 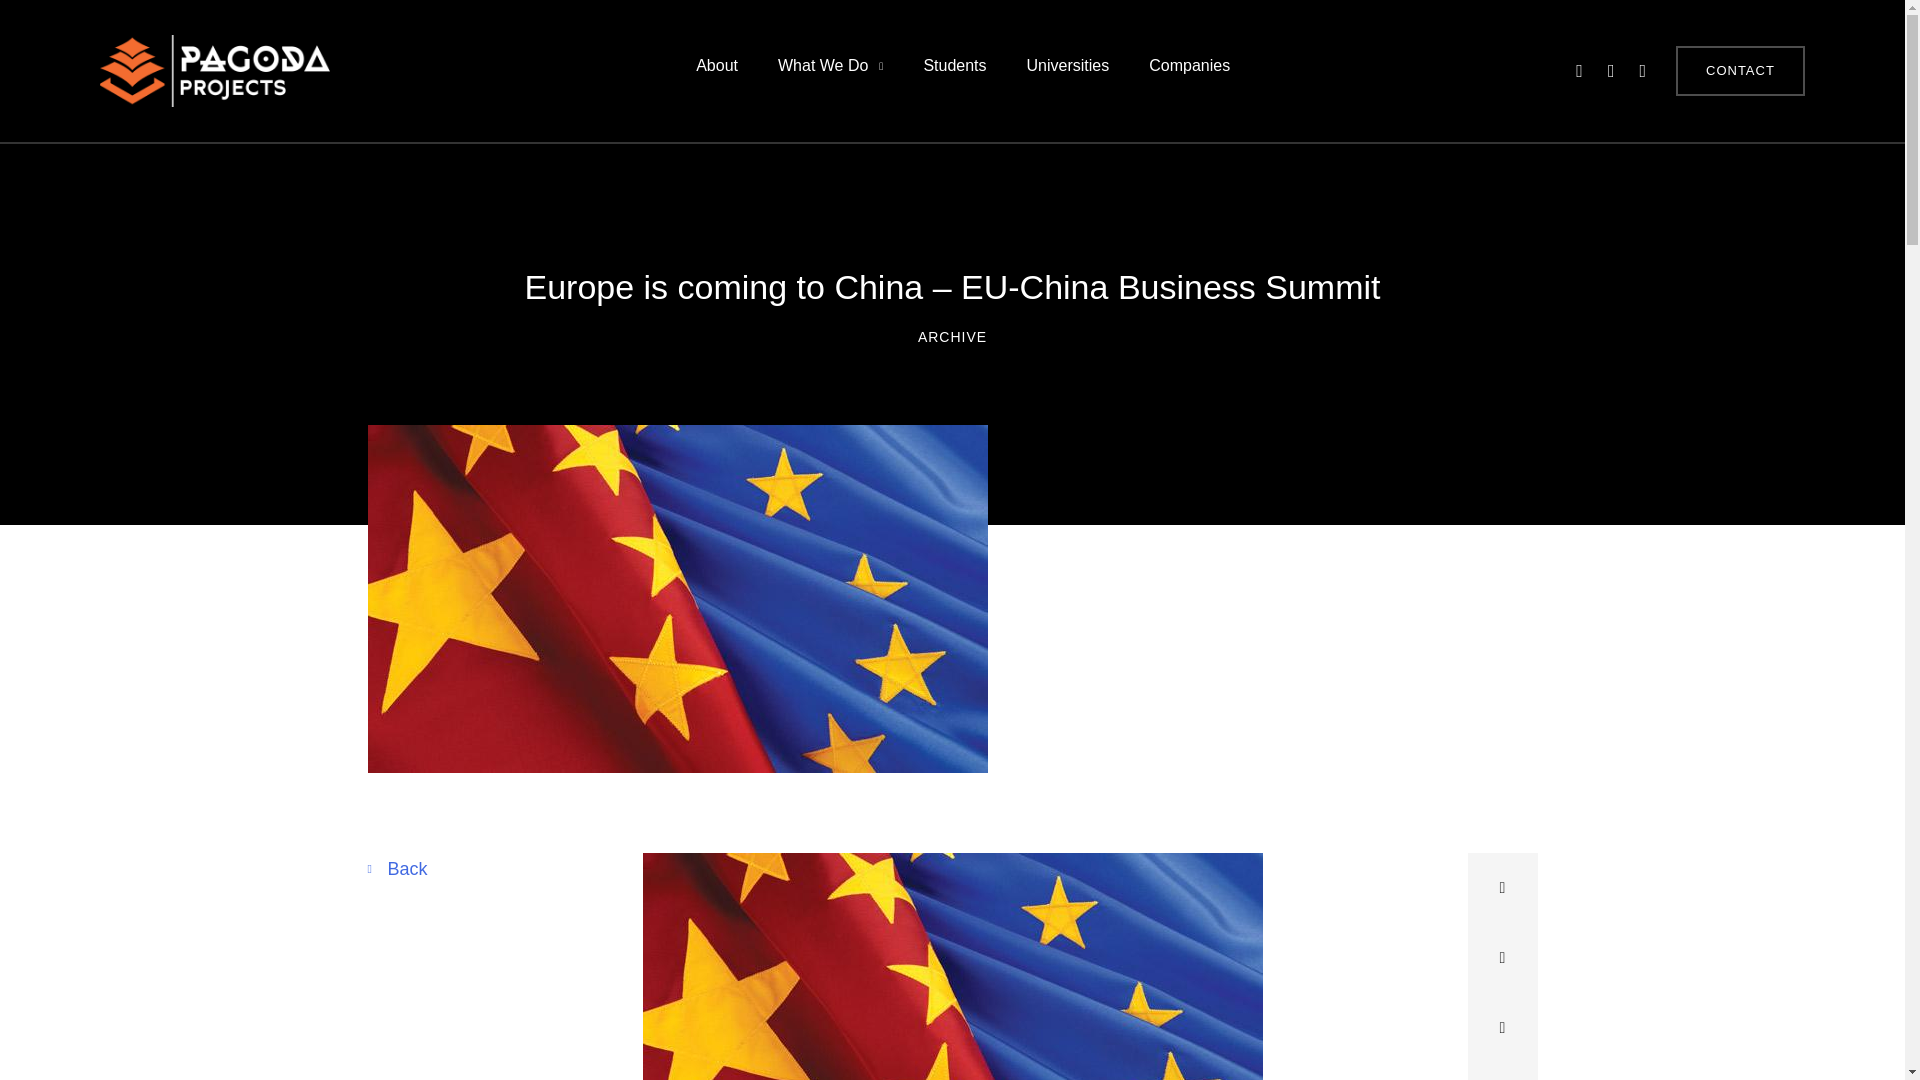 I want to click on Companies, so click(x=1188, y=72).